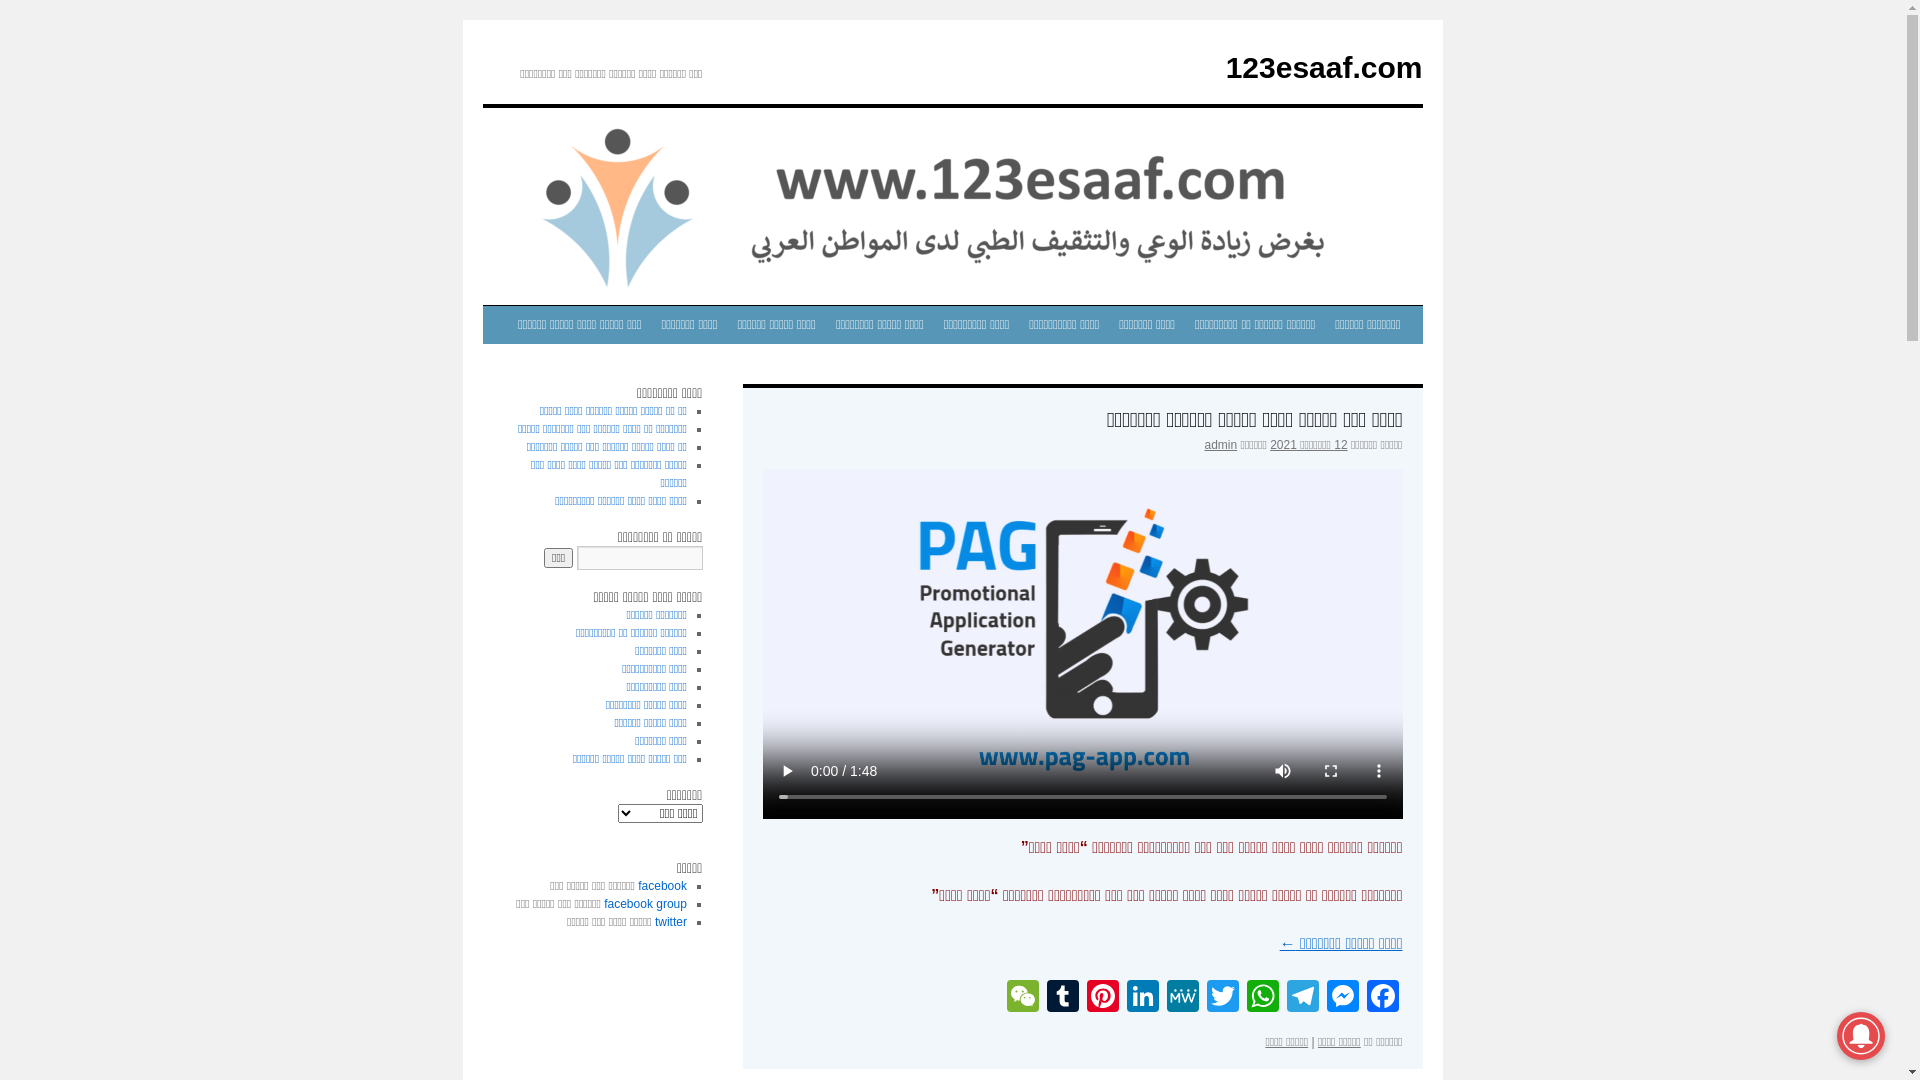  Describe the element at coordinates (1342, 998) in the screenshot. I see `Messenger` at that location.